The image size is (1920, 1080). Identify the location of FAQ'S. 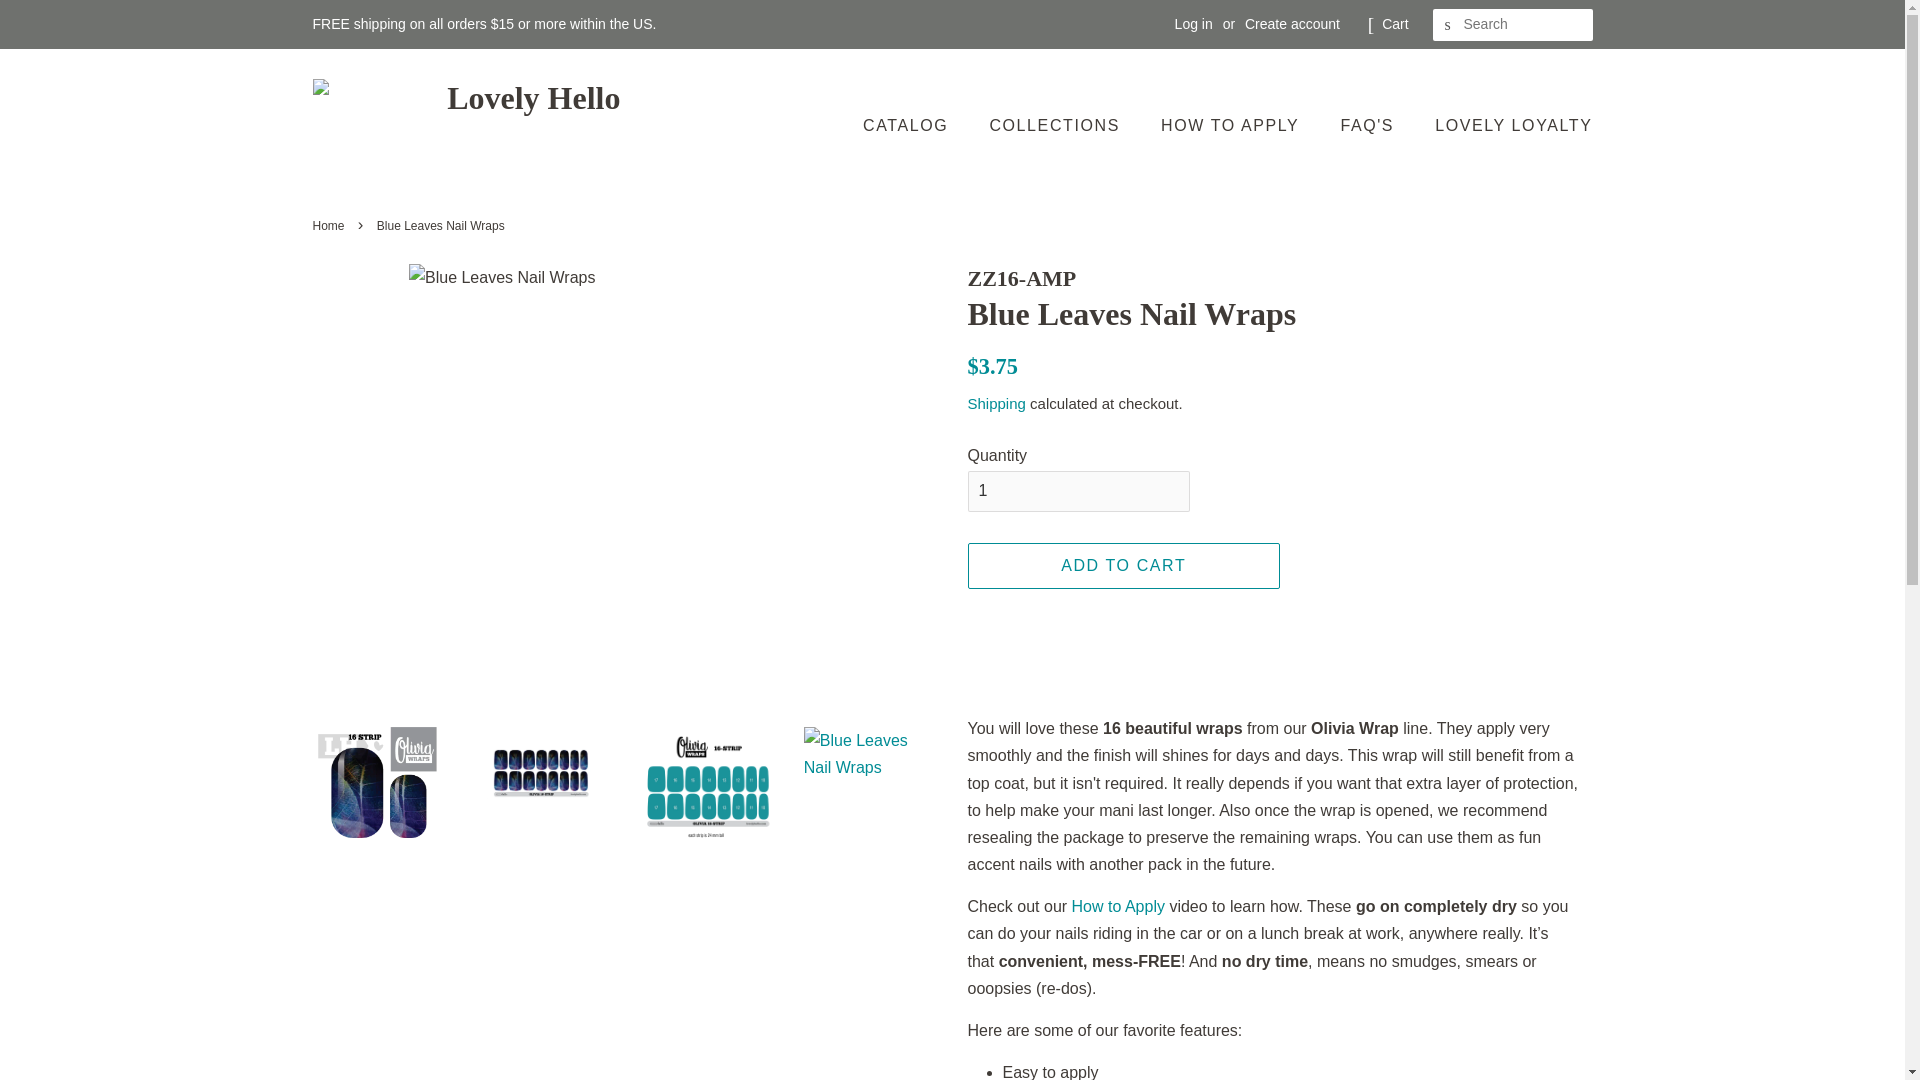
(1368, 124).